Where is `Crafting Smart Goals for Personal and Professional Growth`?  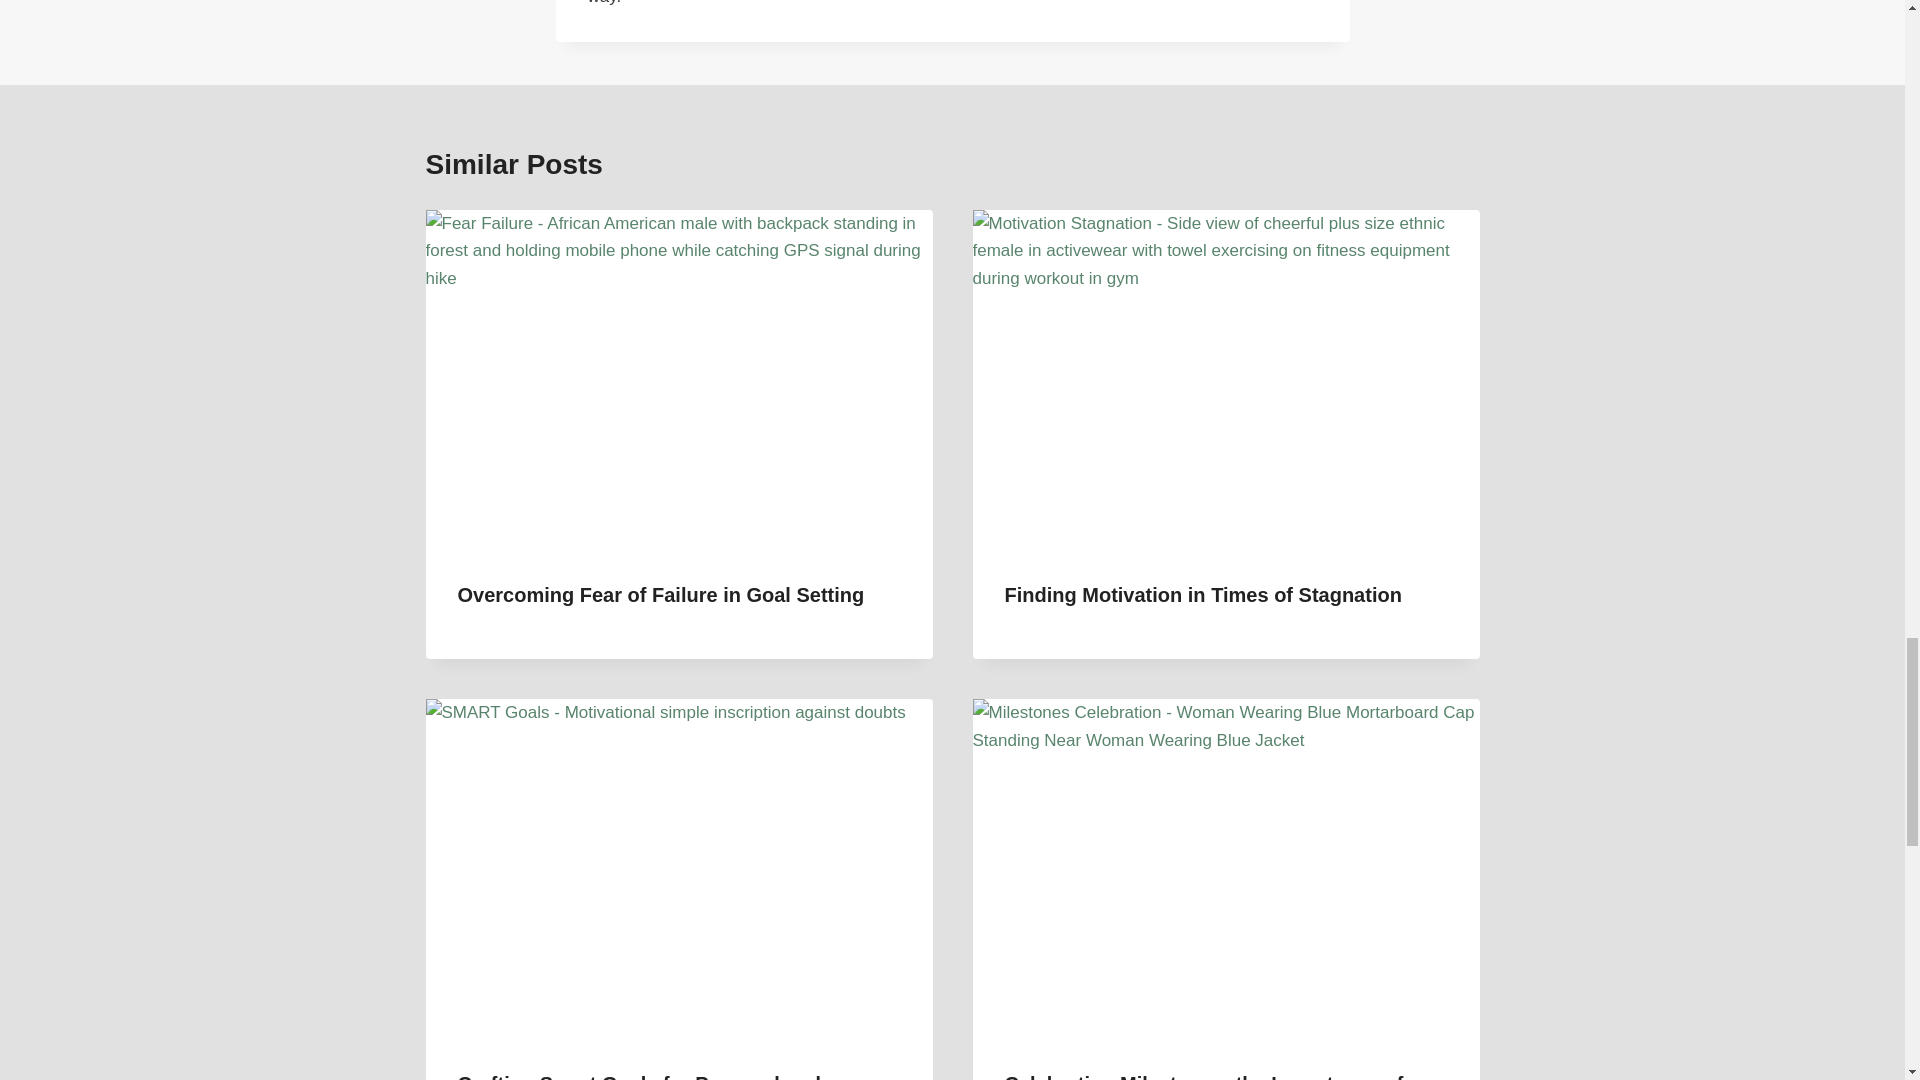 Crafting Smart Goals for Personal and Professional Growth is located at coordinates (640, 1076).